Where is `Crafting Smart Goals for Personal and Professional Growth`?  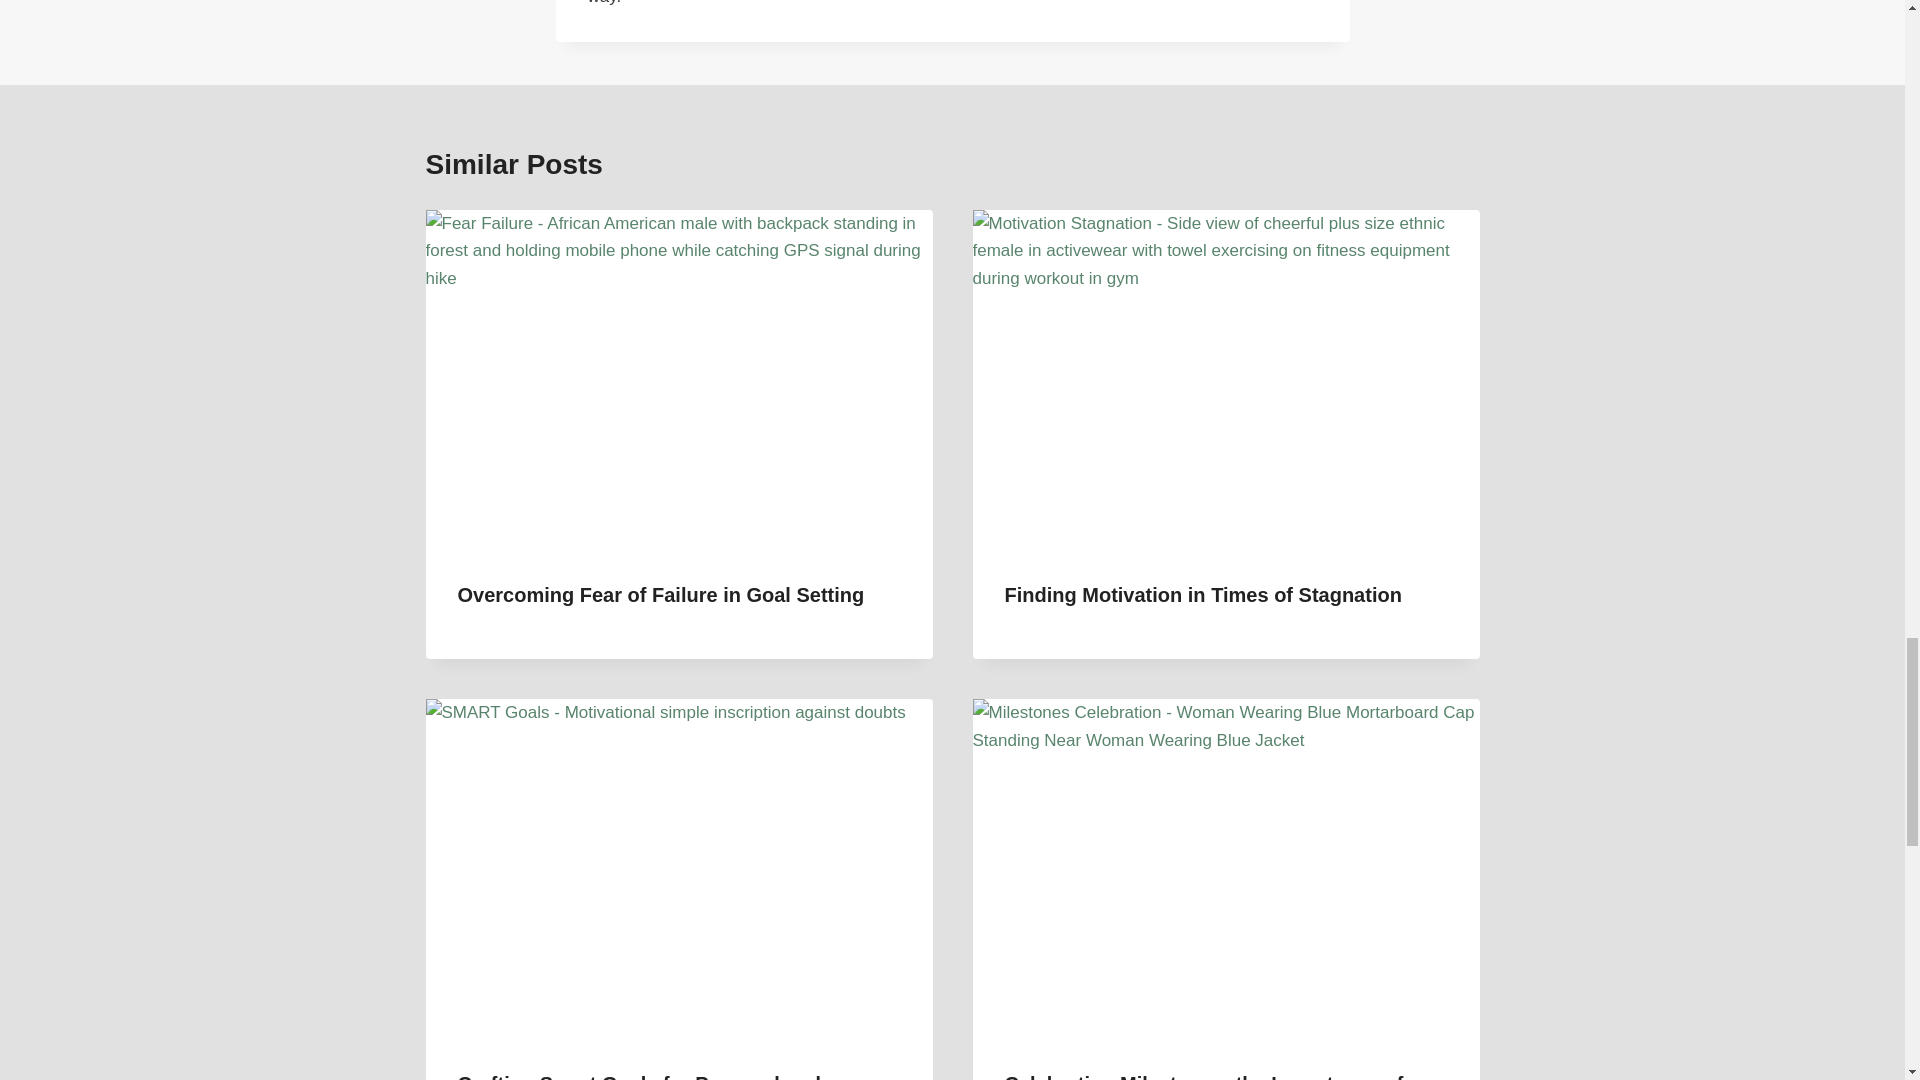 Crafting Smart Goals for Personal and Professional Growth is located at coordinates (640, 1076).